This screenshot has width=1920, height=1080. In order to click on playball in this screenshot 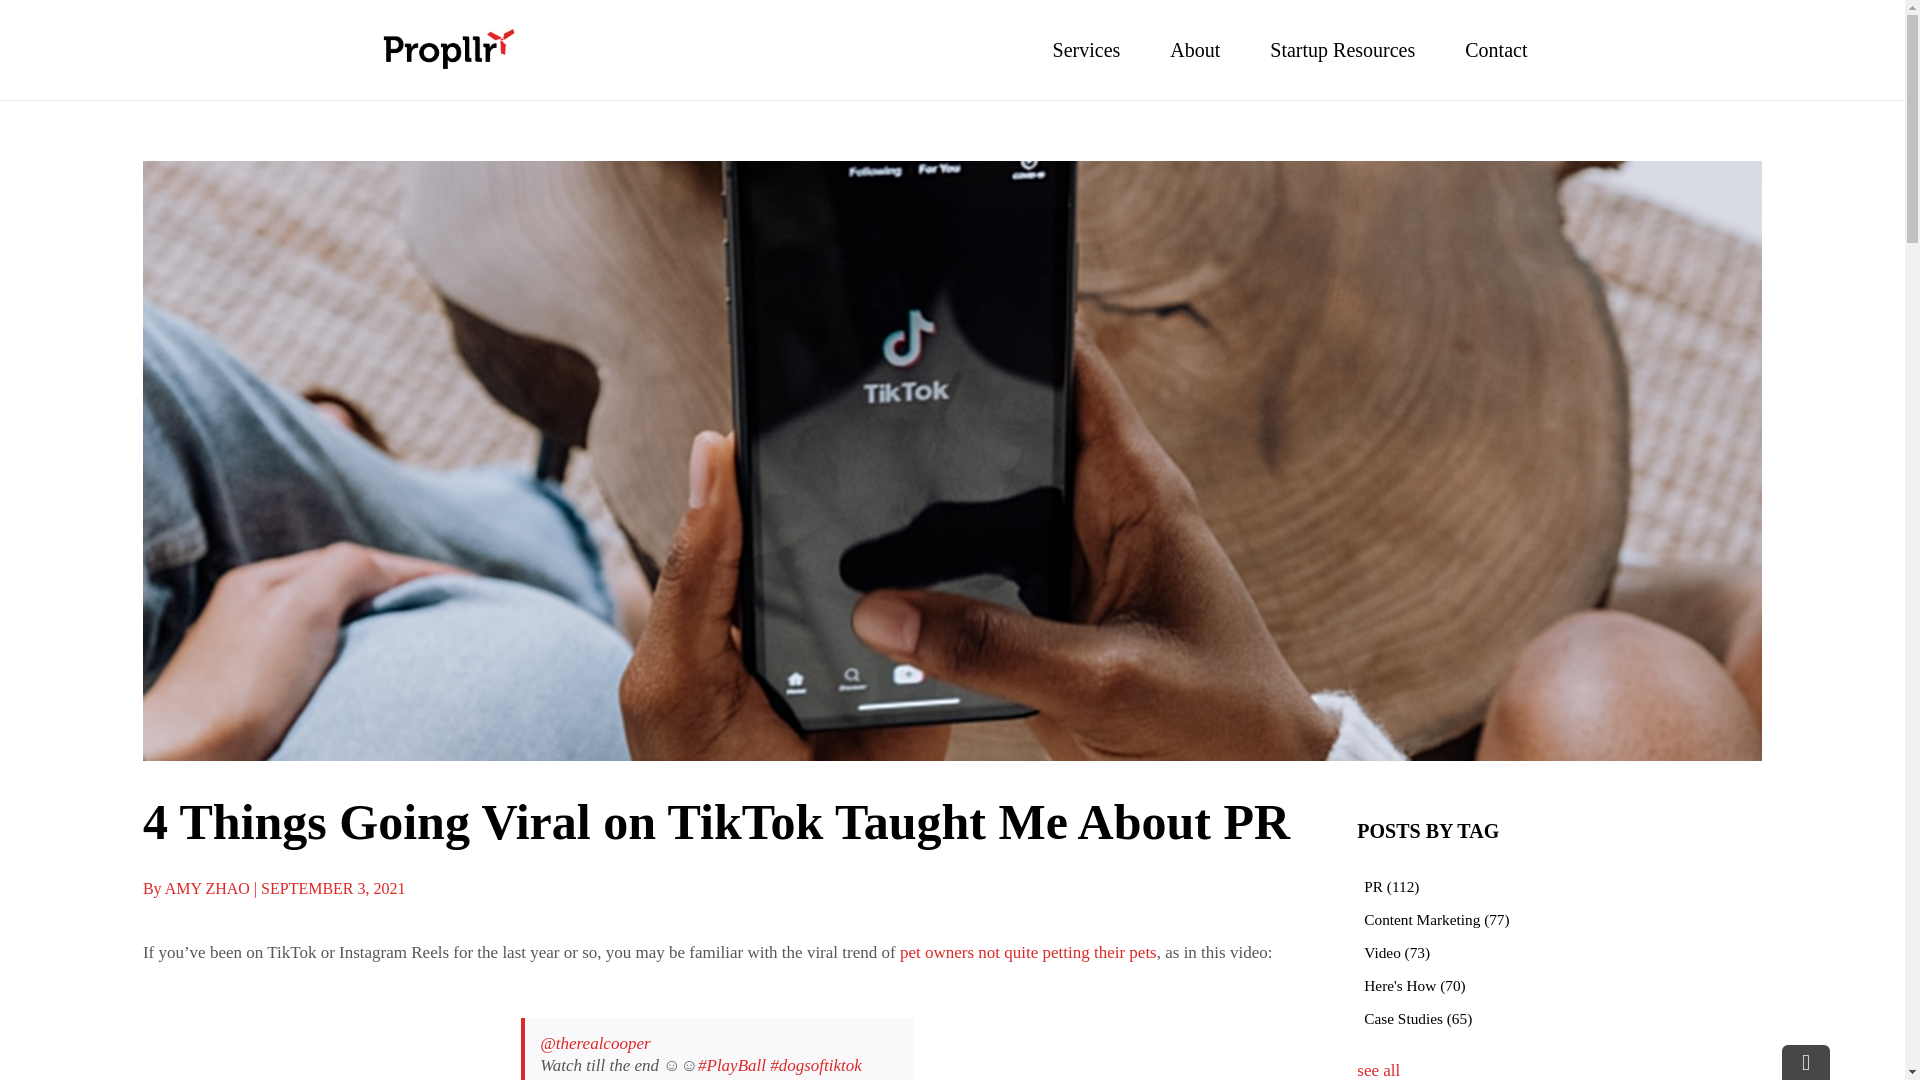, I will do `click(732, 1065)`.